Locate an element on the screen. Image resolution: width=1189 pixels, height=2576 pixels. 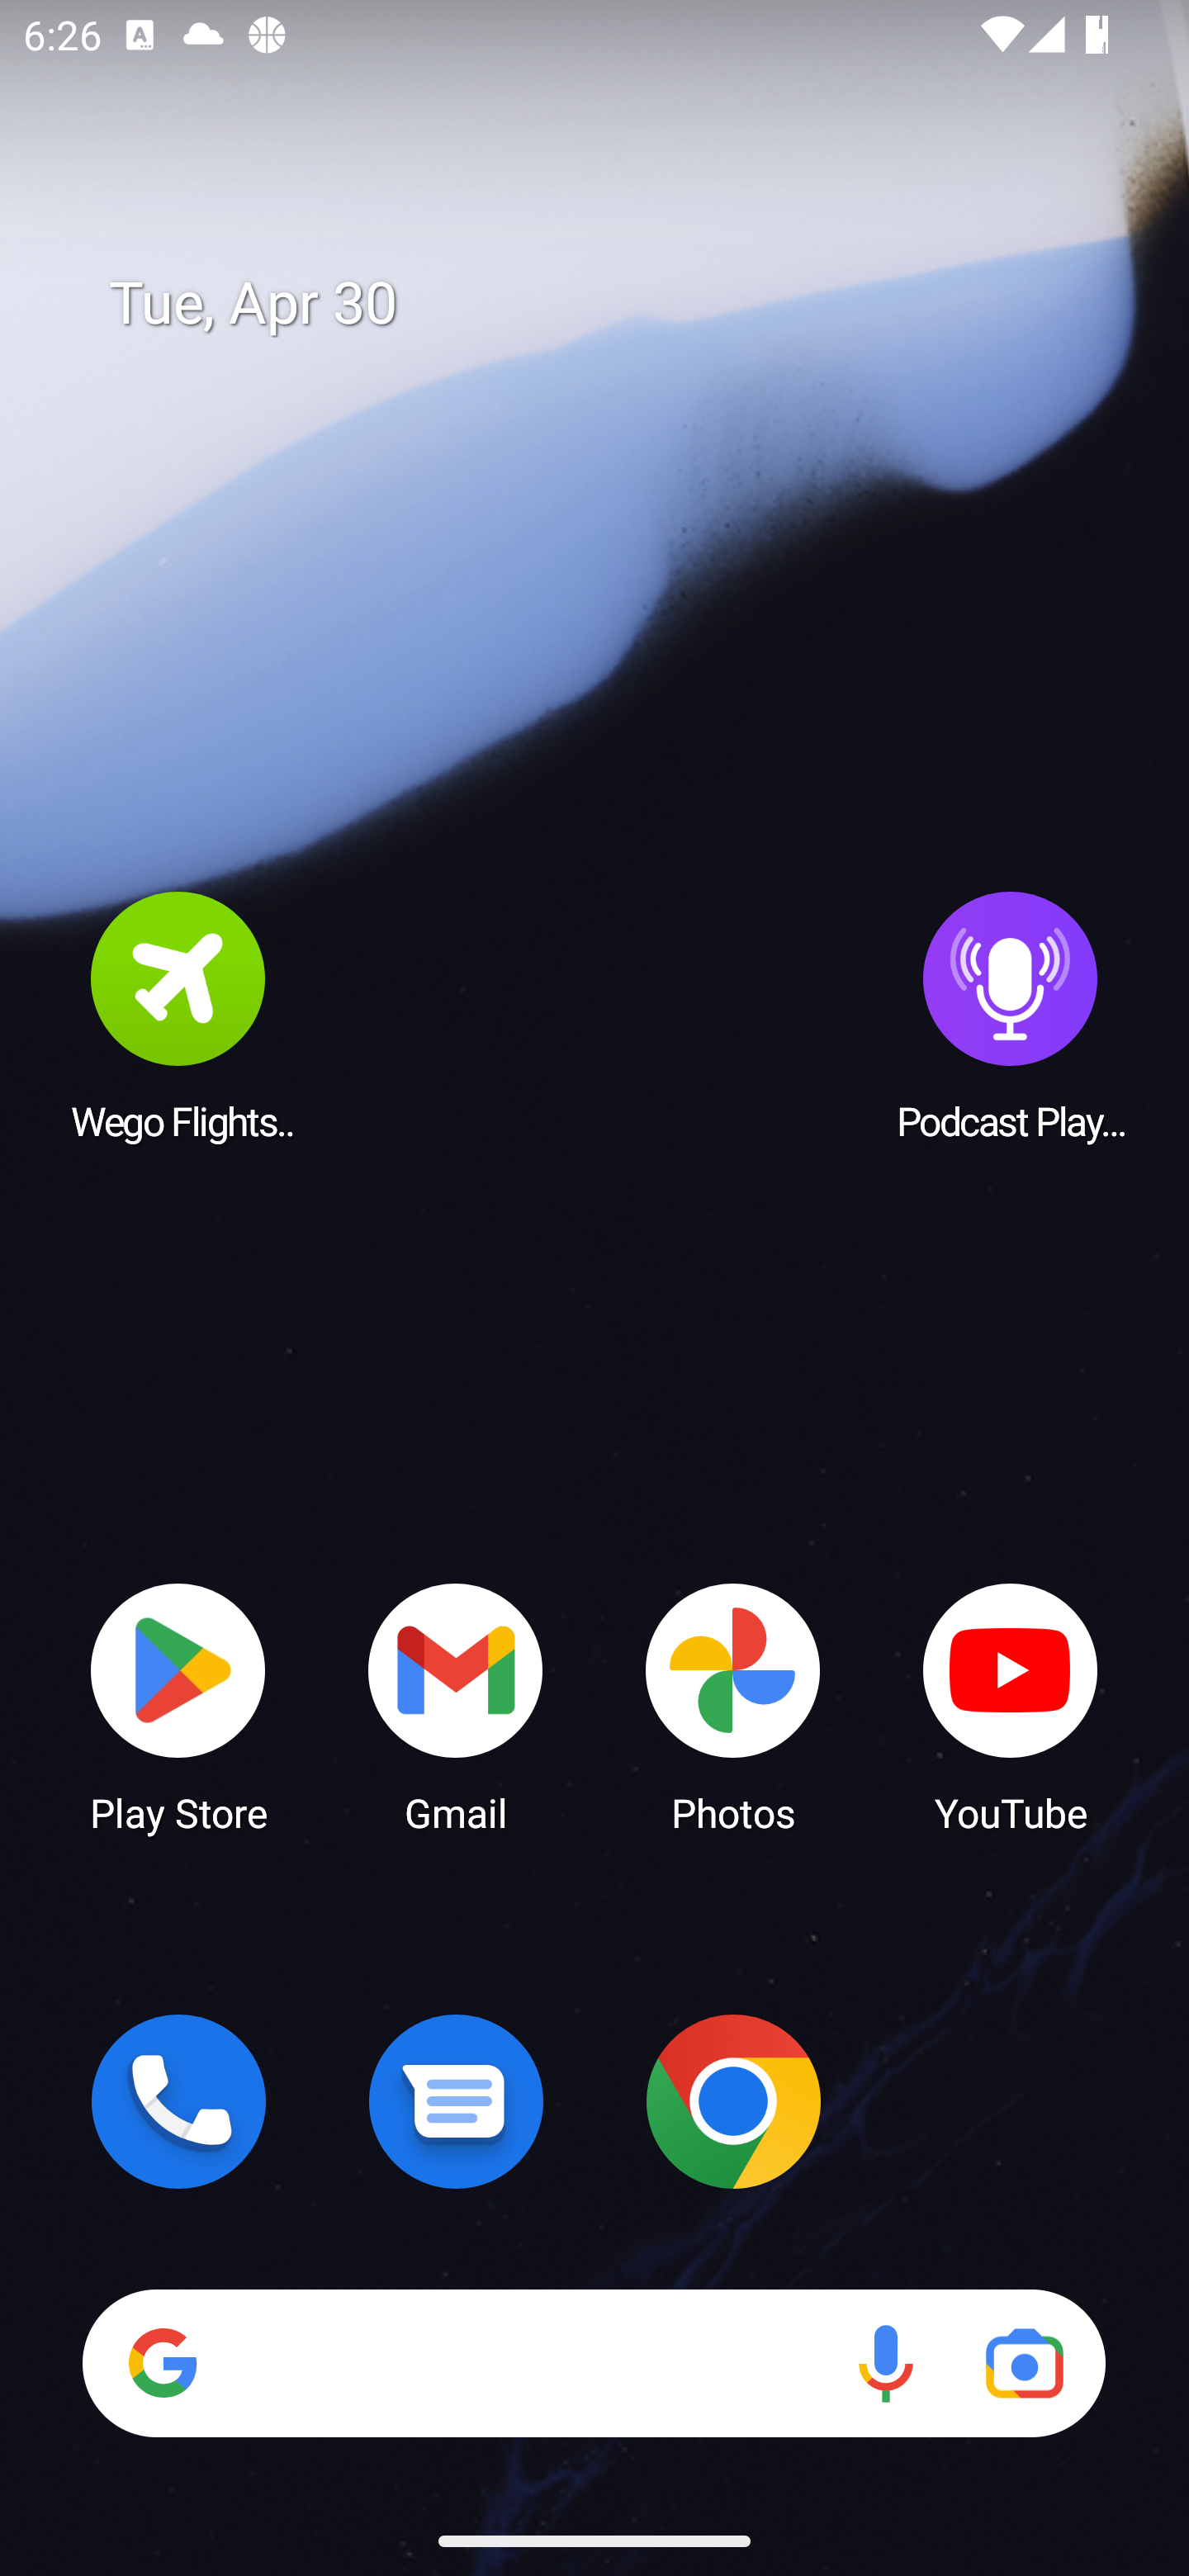
Google Lens is located at coordinates (1024, 2363).